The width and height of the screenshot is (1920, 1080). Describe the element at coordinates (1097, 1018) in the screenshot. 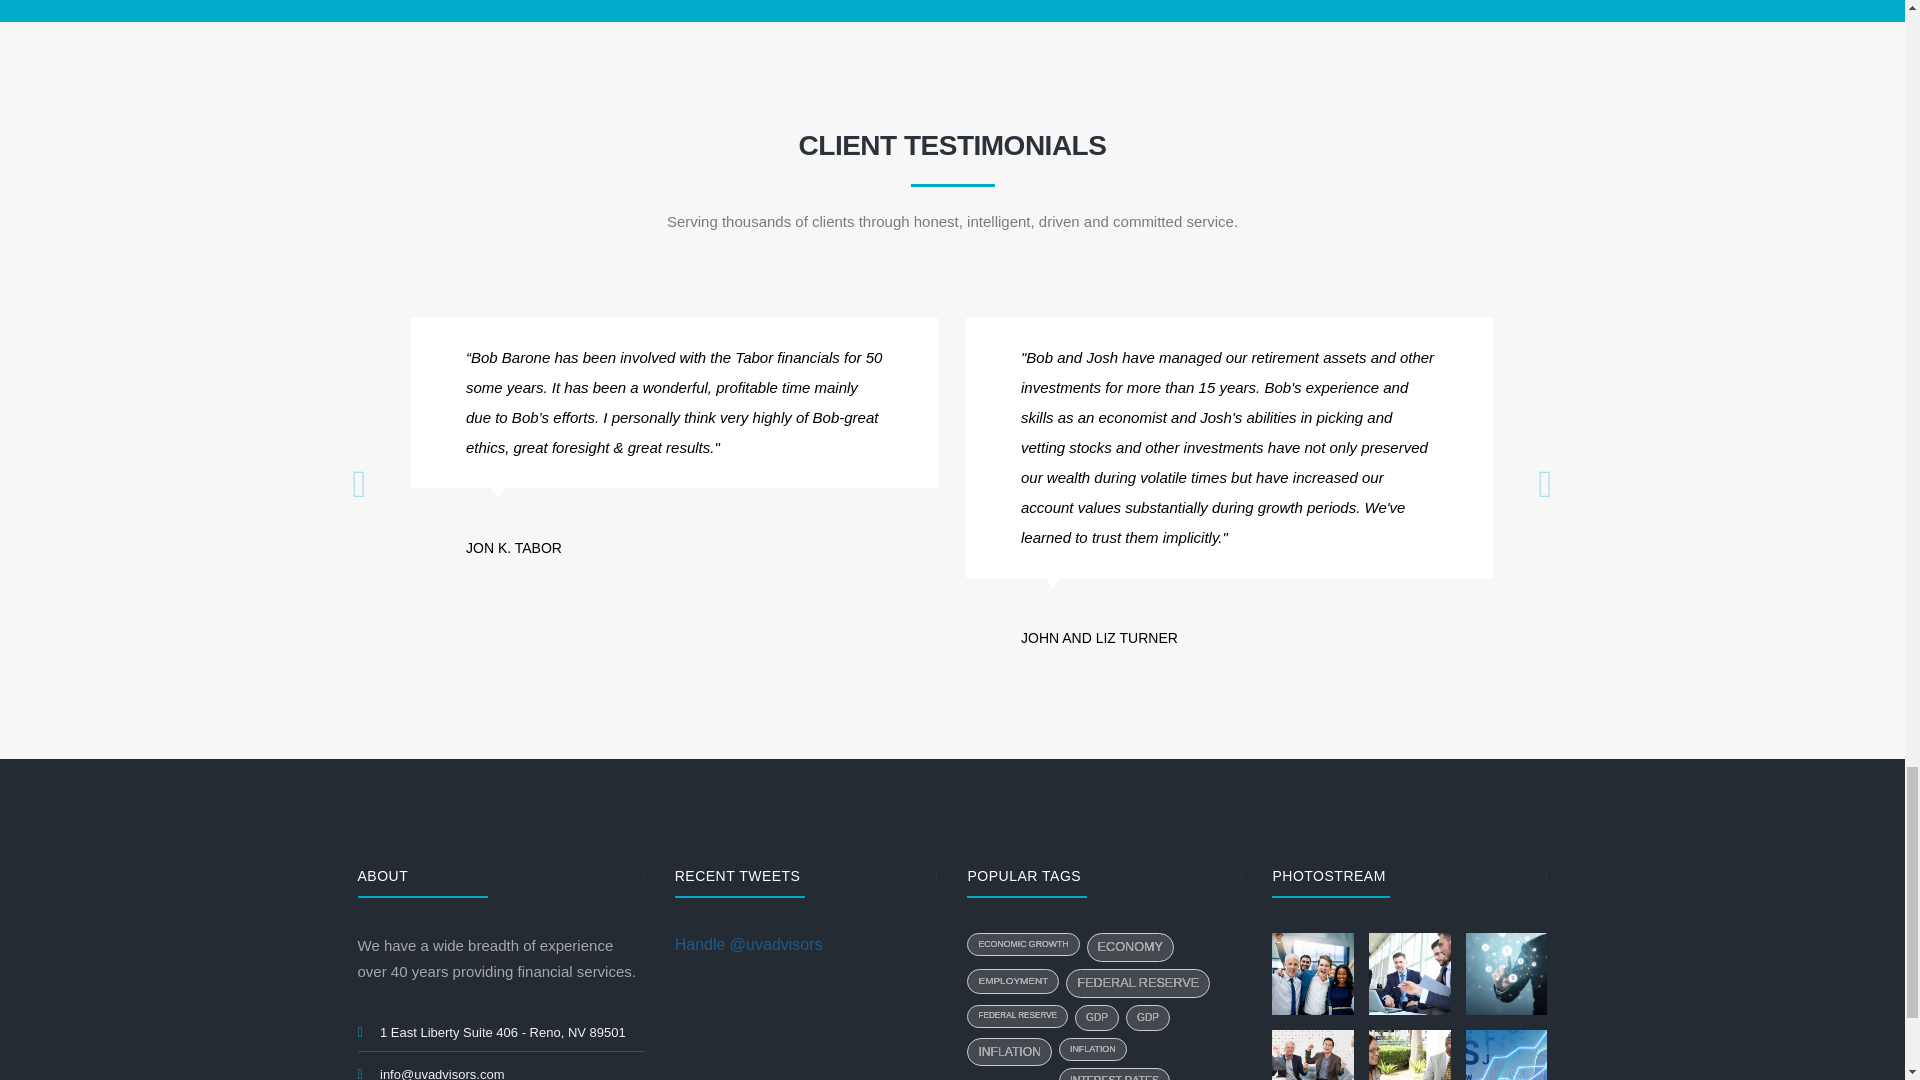

I see `GDP` at that location.